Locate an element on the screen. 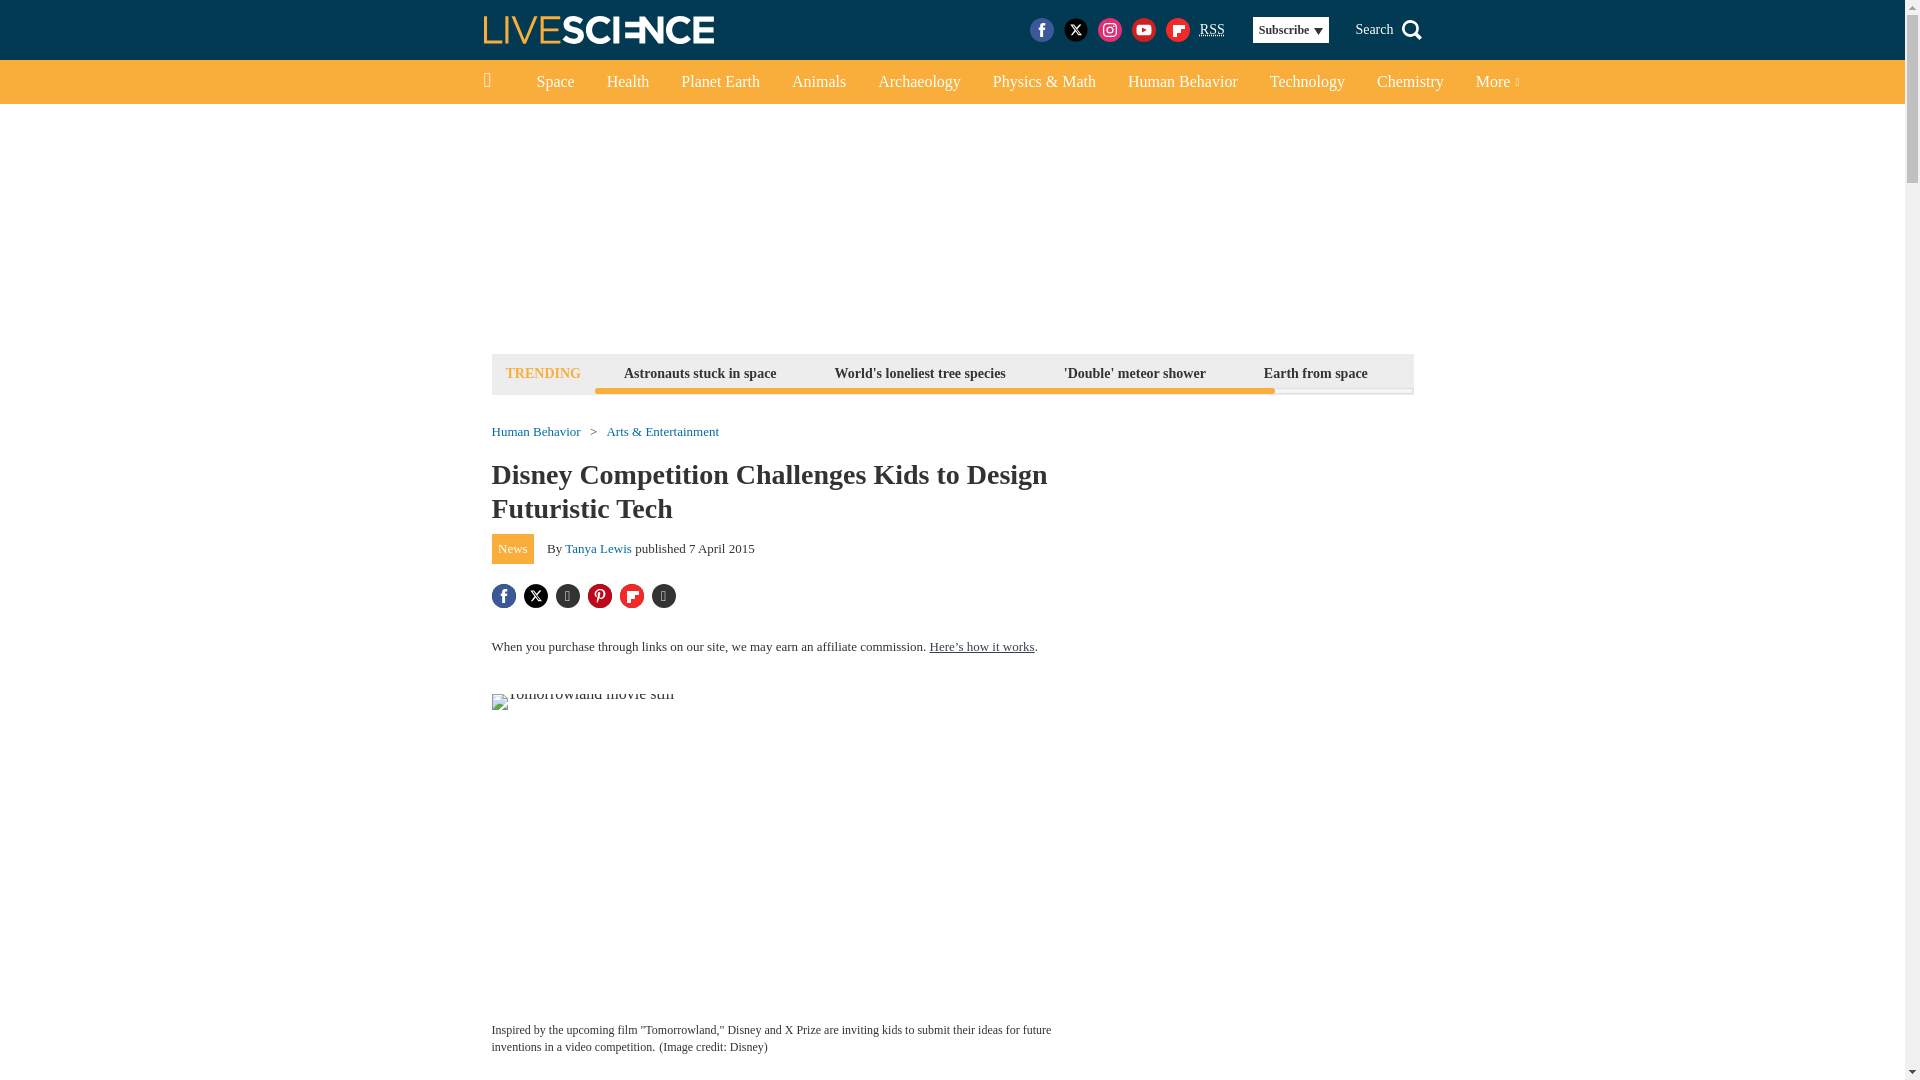 The image size is (1920, 1080). Chemistry is located at coordinates (1410, 82).